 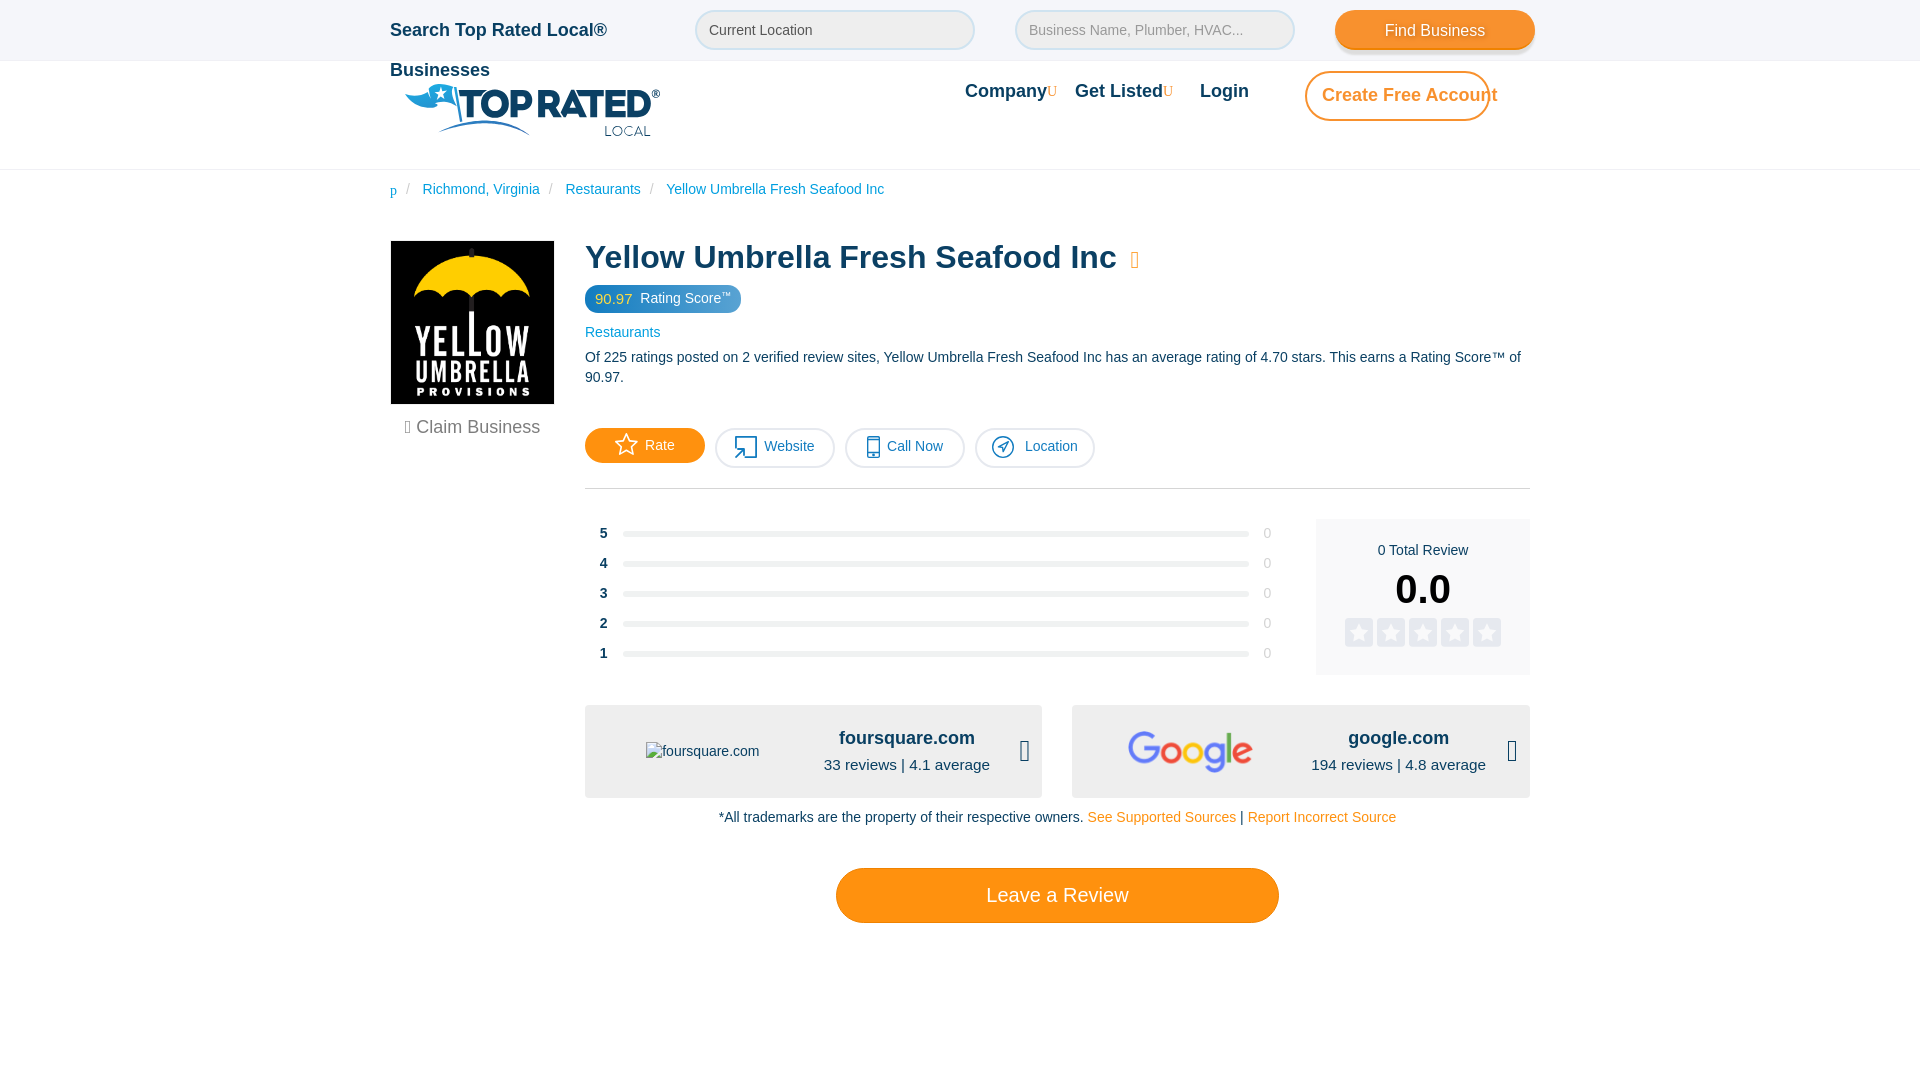 What do you see at coordinates (1410, 94) in the screenshot?
I see `Create Free Account` at bounding box center [1410, 94].